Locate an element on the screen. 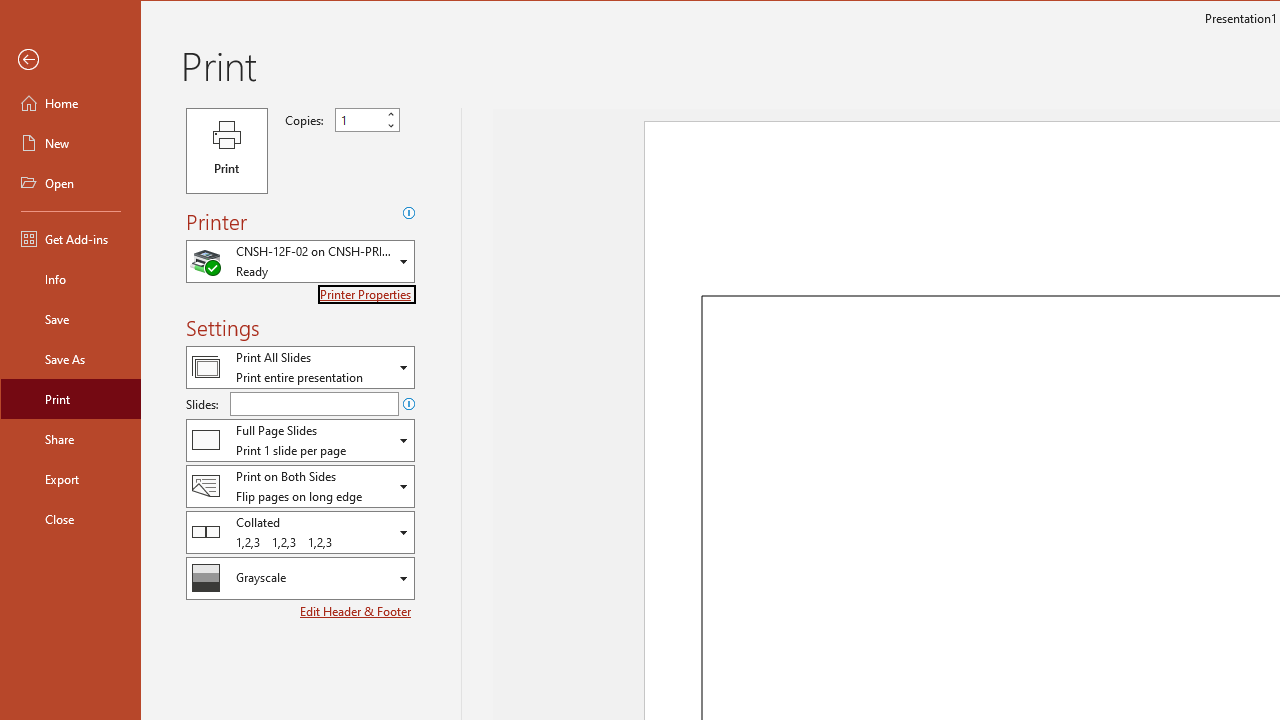 This screenshot has height=720, width=1280. Info is located at coordinates (70, 278).